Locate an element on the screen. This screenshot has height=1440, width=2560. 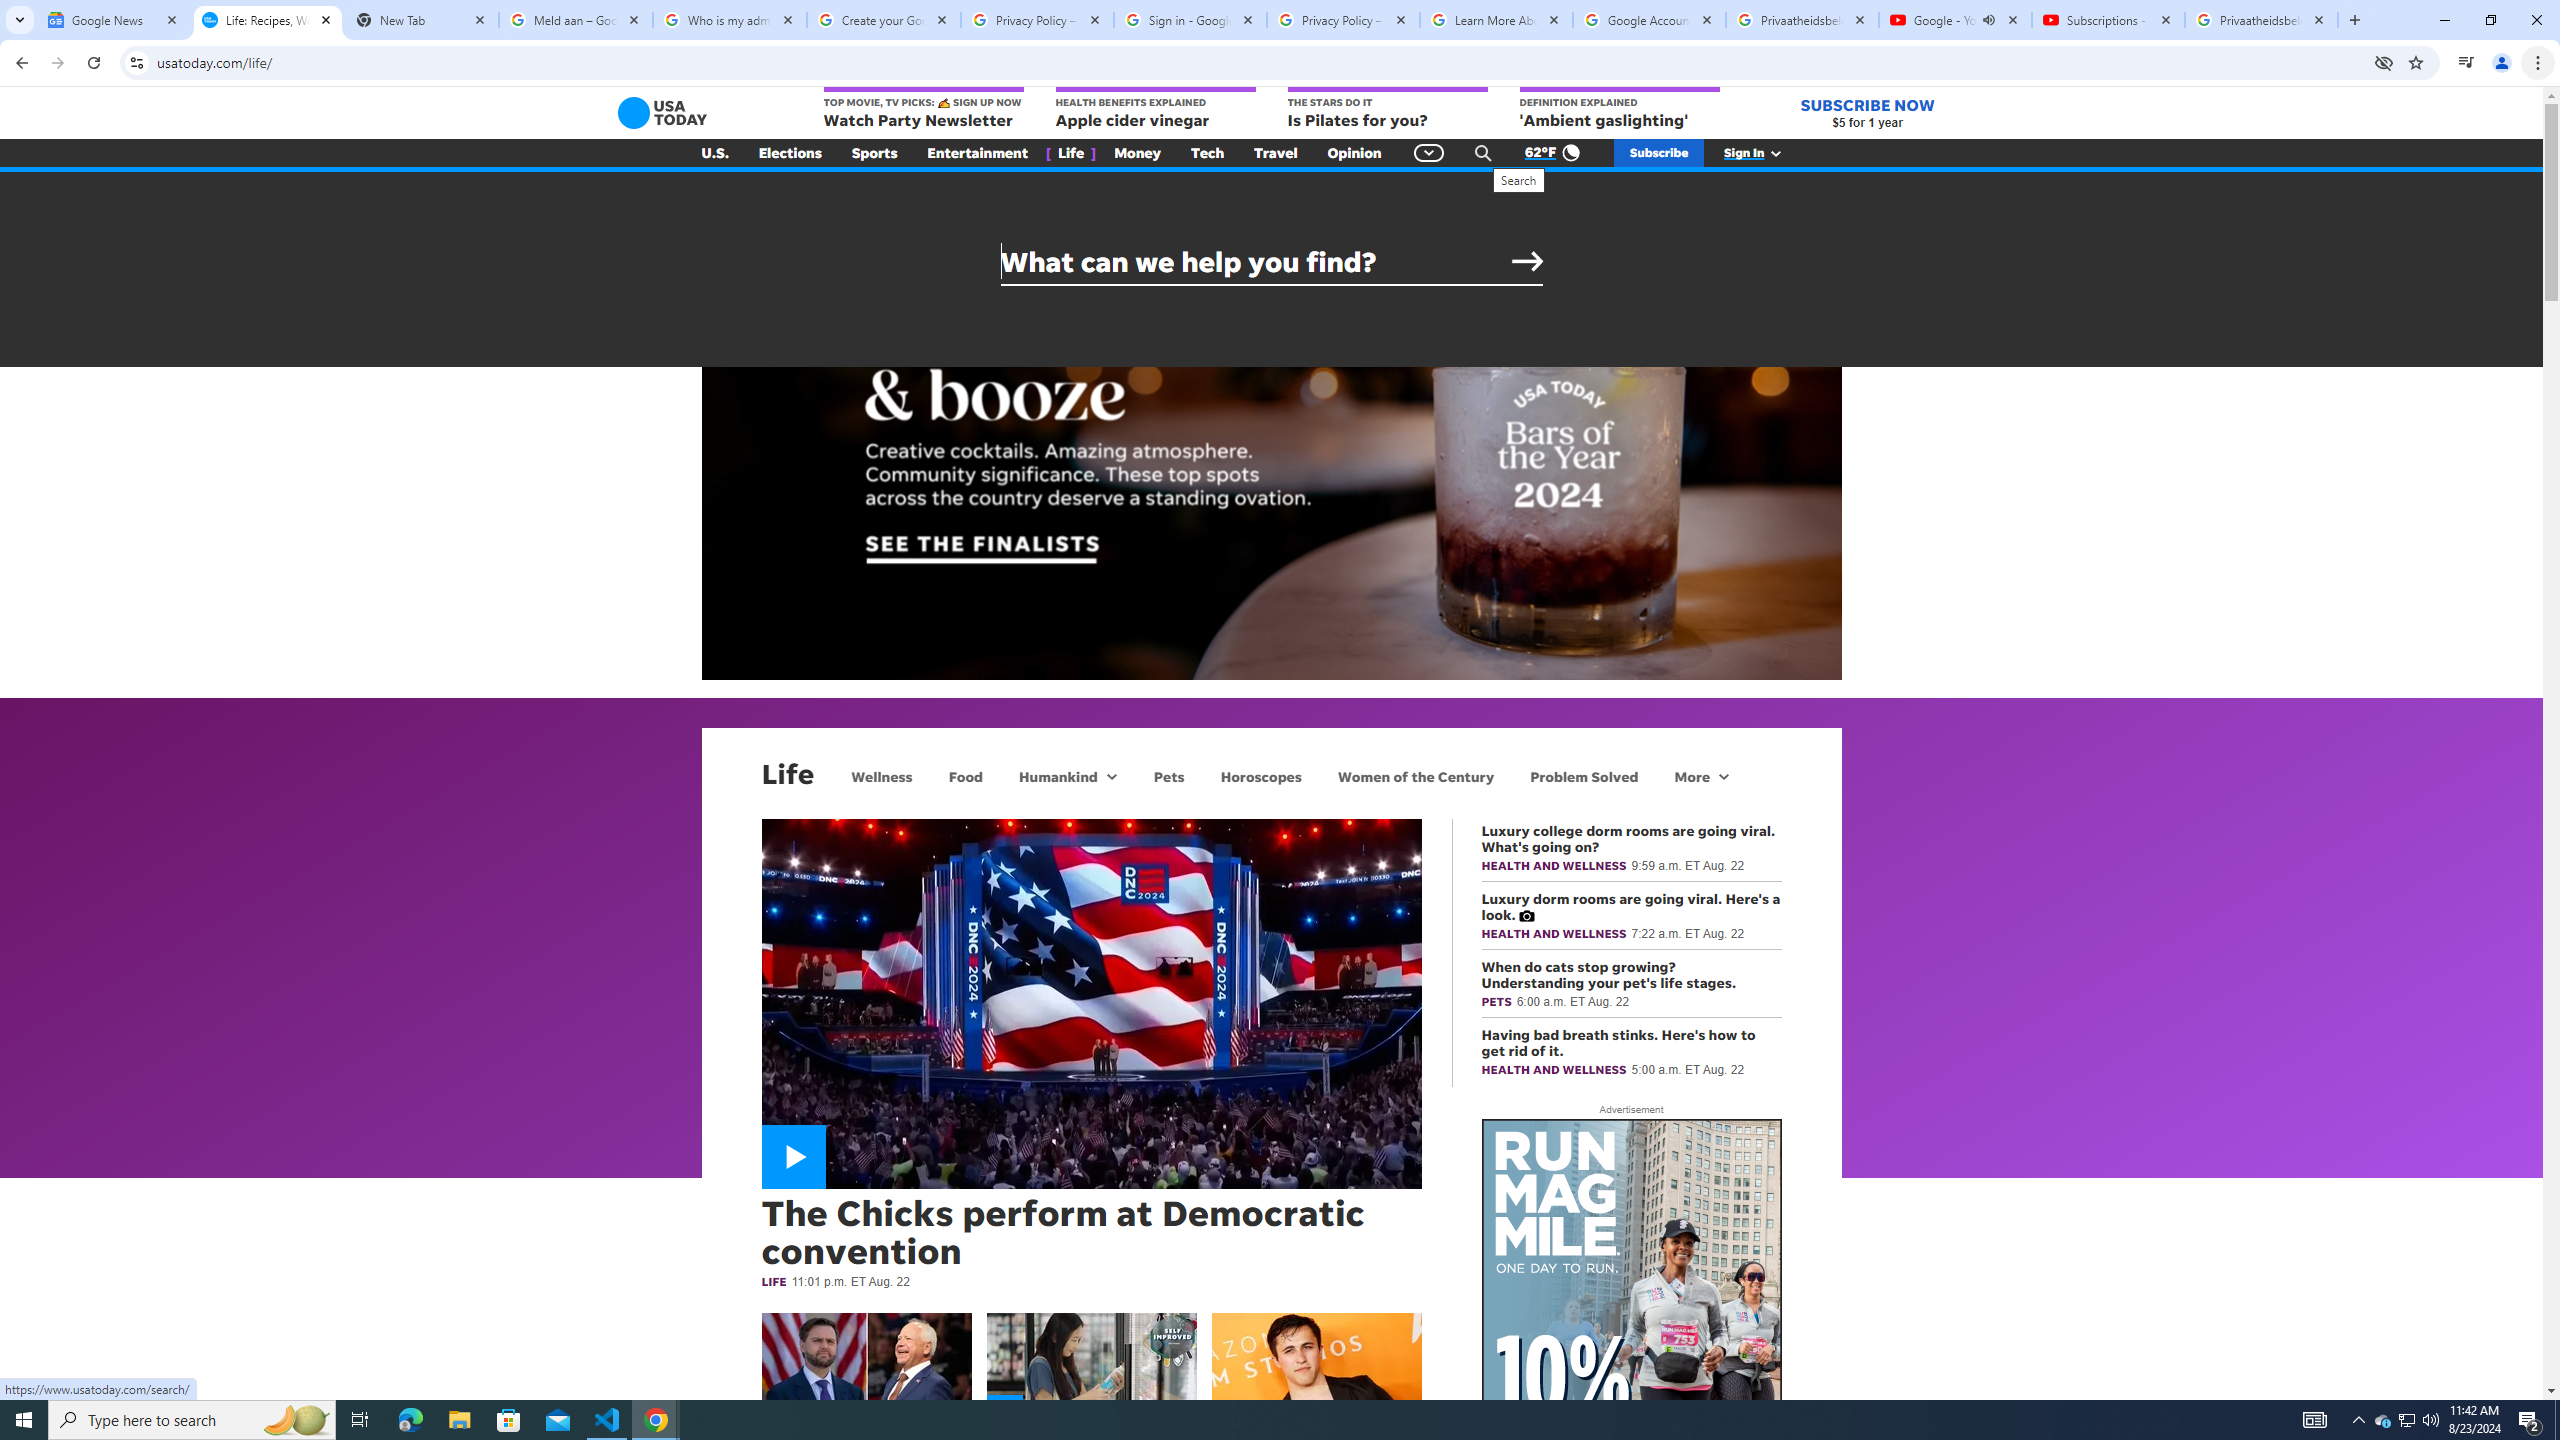
Subscriptions - YouTube is located at coordinates (2108, 20).